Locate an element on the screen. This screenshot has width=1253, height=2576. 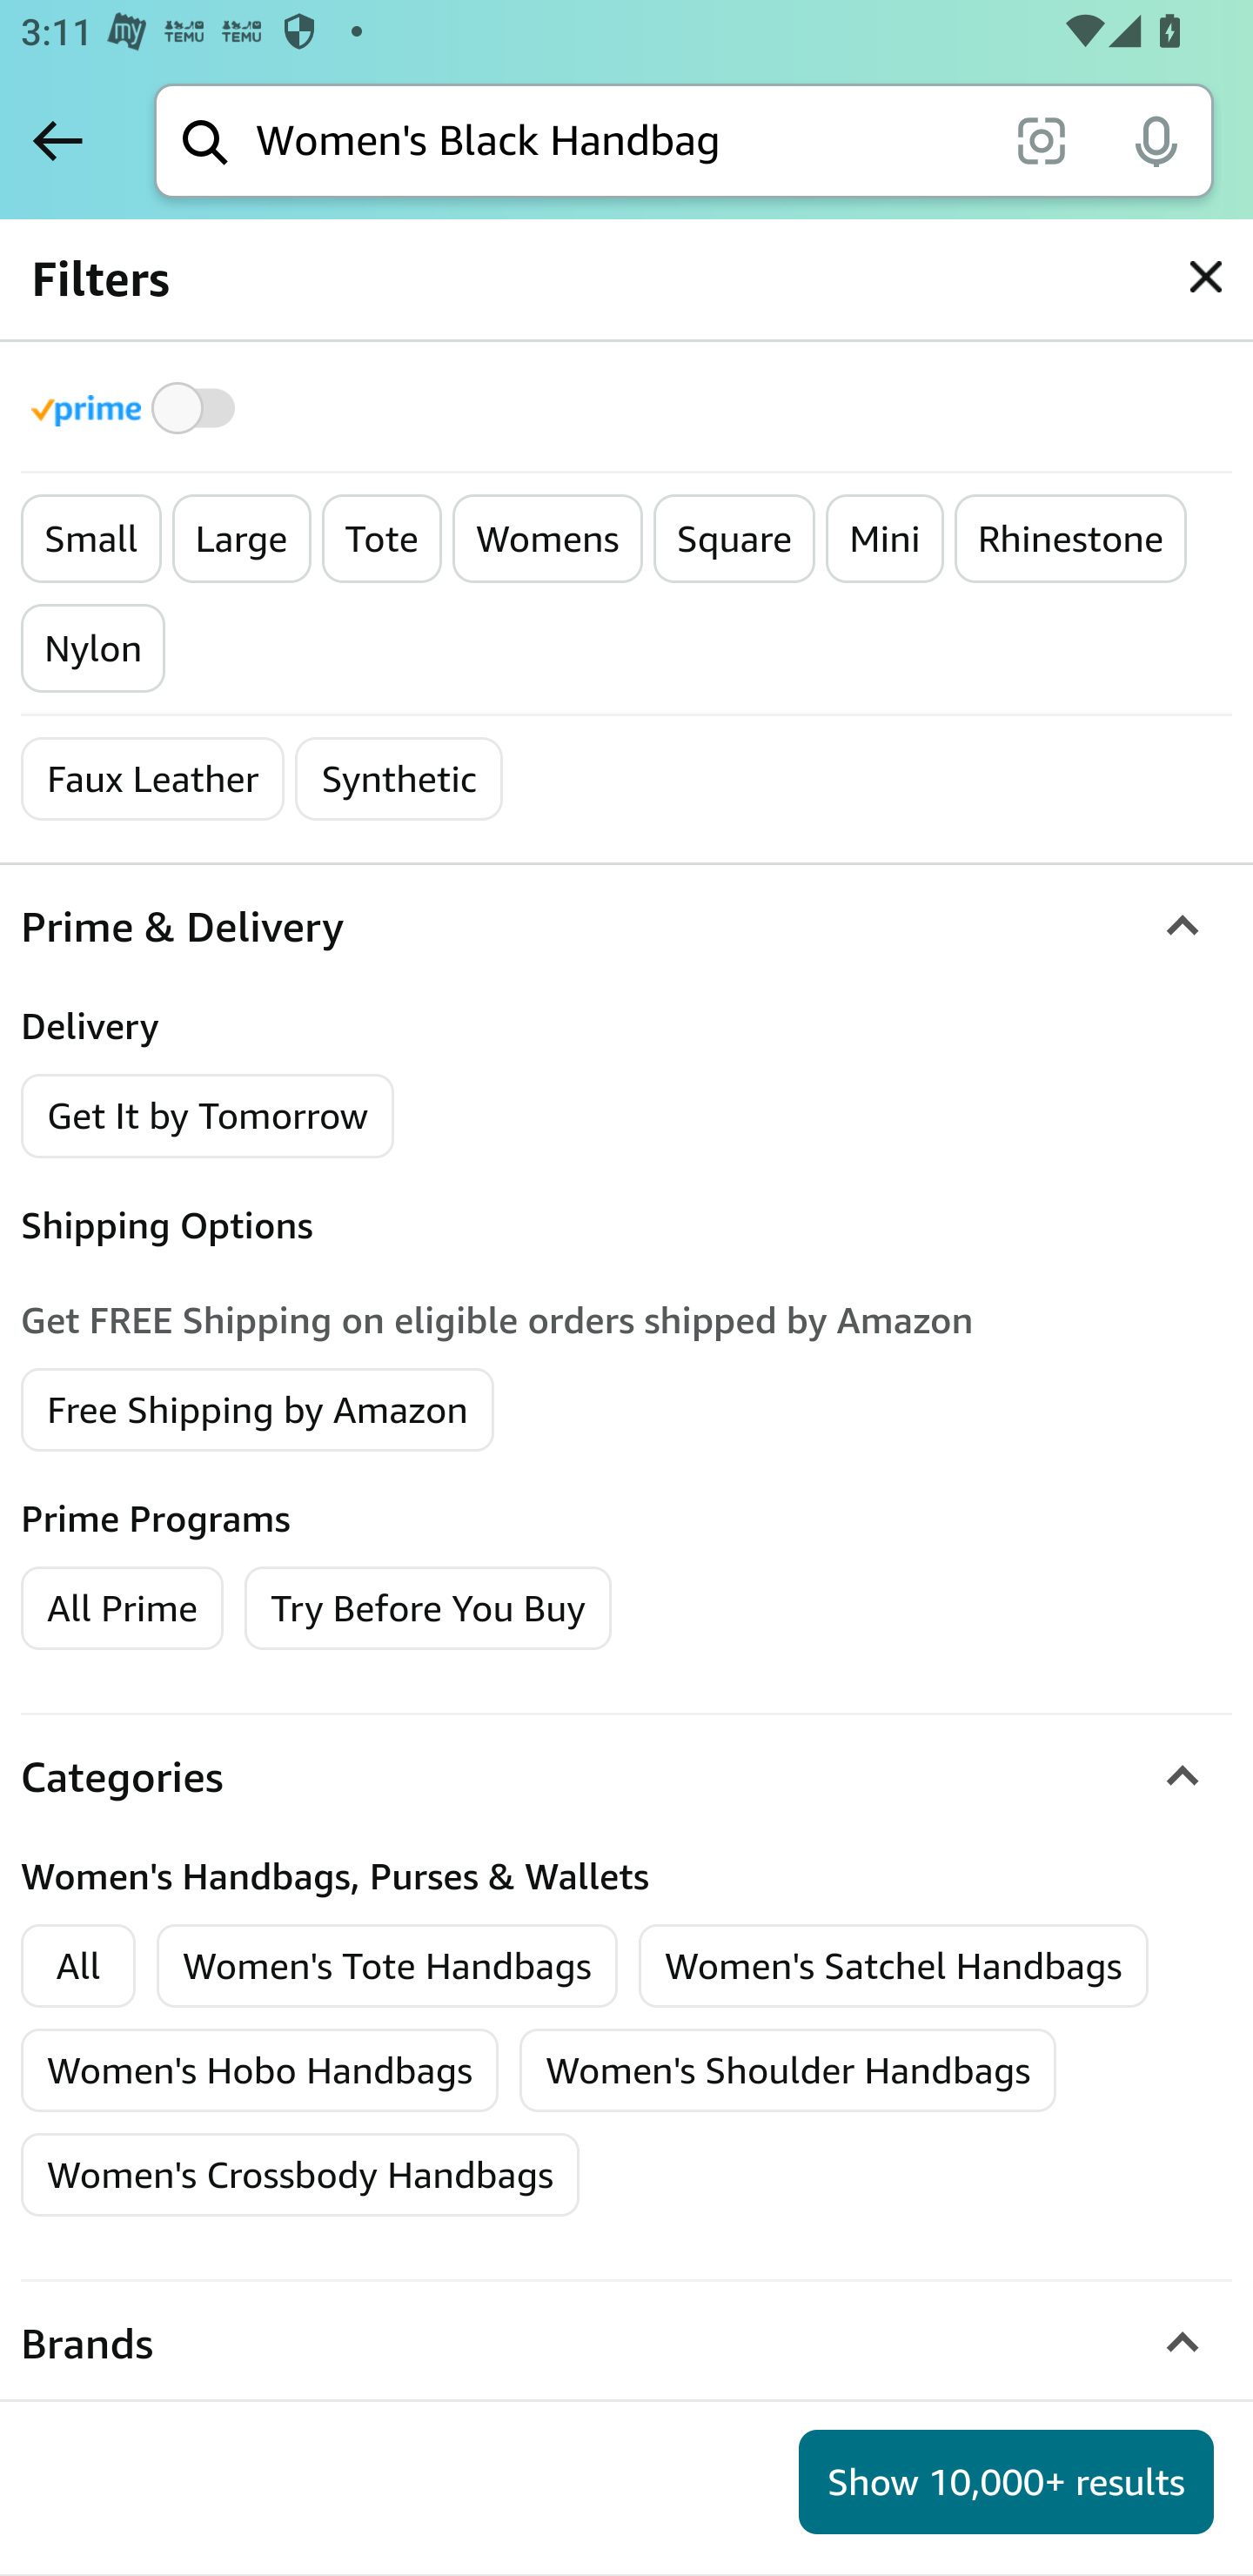
scan it is located at coordinates (1041, 139).